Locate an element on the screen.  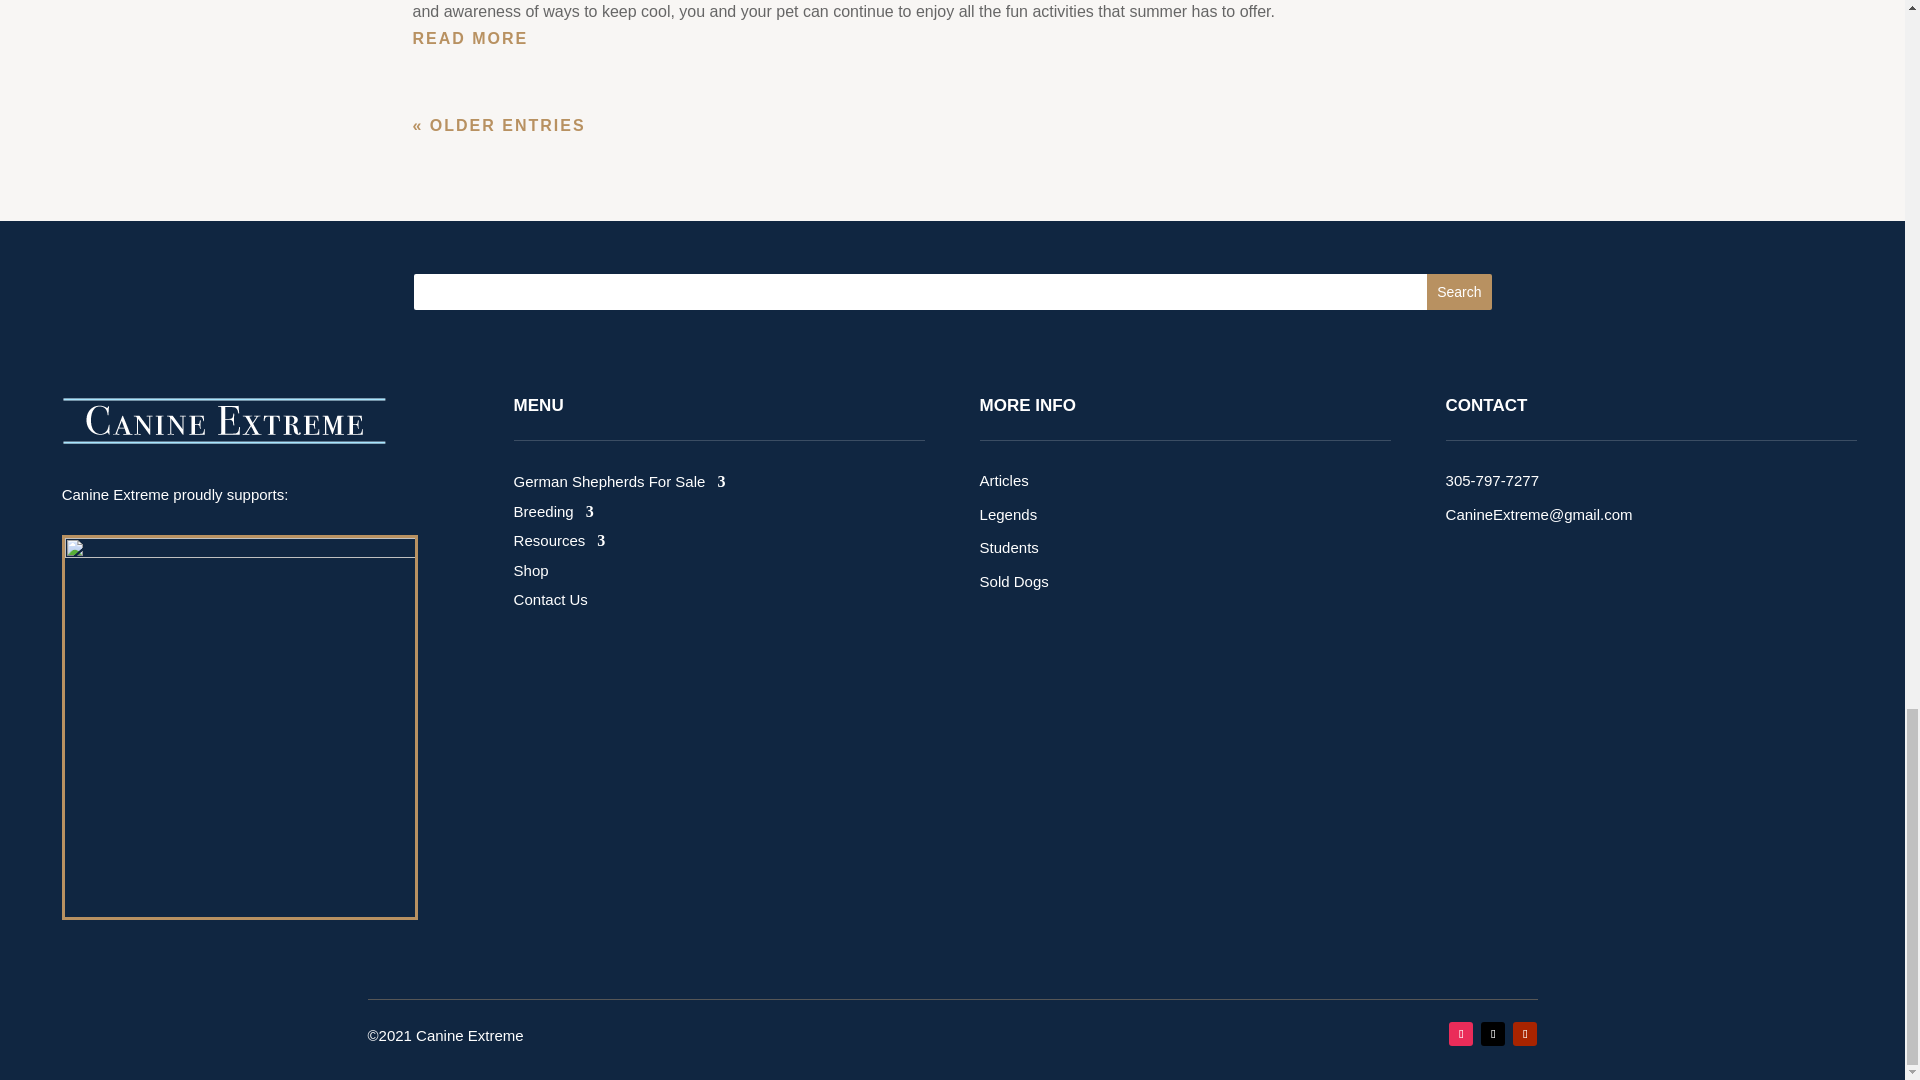
Follow on Instagram is located at coordinates (1460, 1034).